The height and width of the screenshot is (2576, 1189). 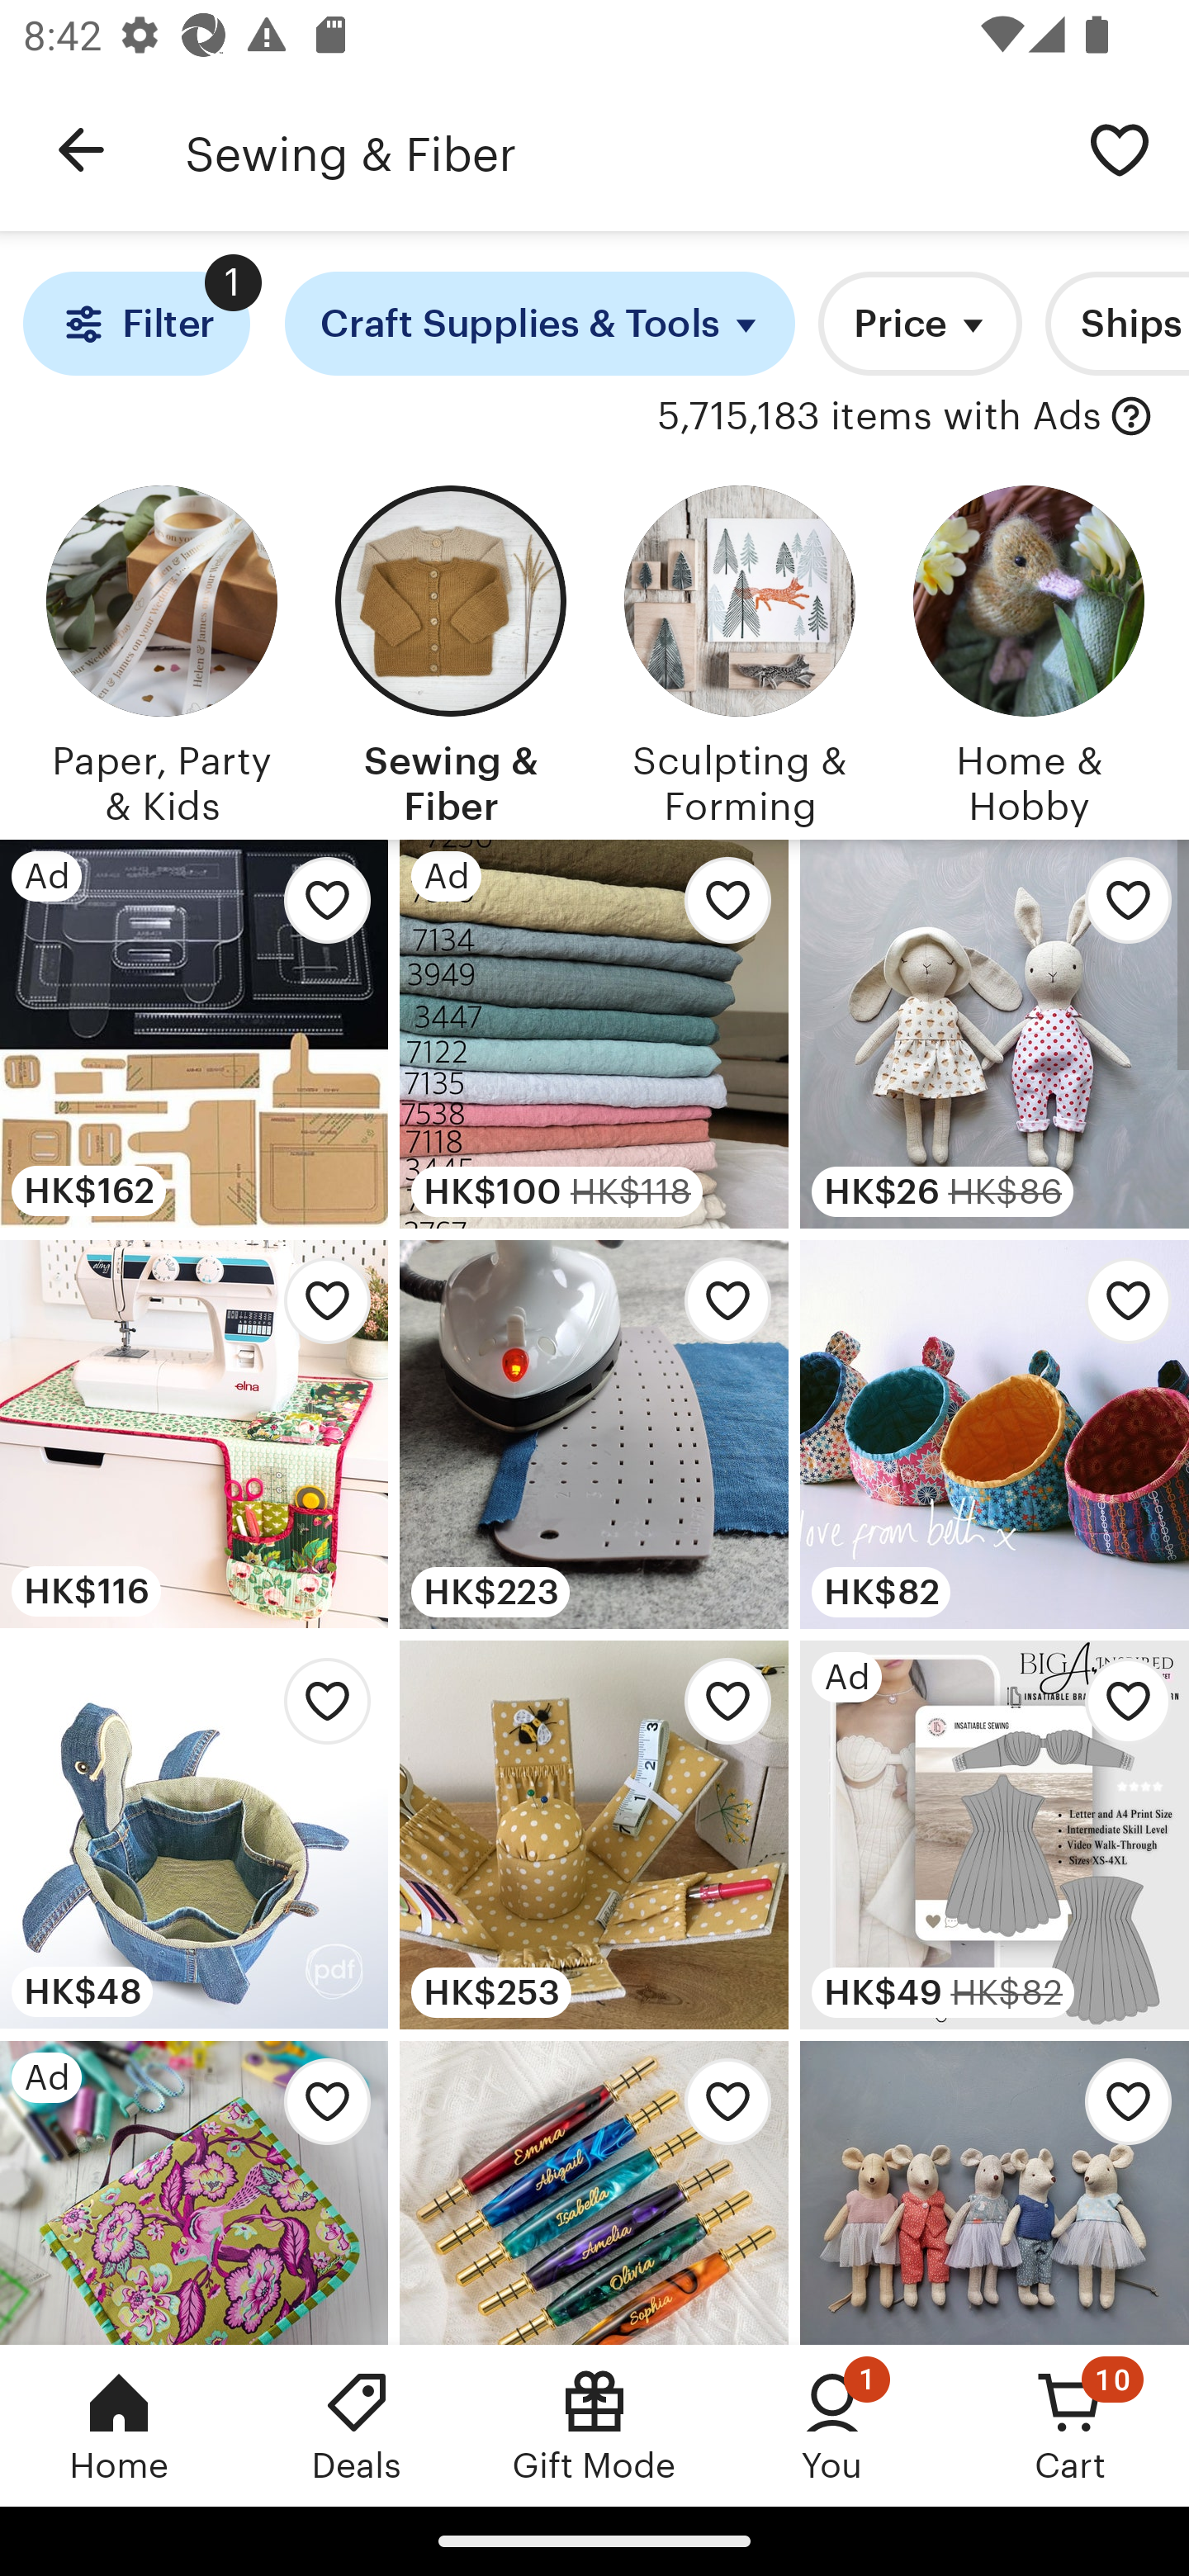 What do you see at coordinates (1120, 1308) in the screenshot?
I see `Add Bubble Pods Sewing Pattern to favorites` at bounding box center [1120, 1308].